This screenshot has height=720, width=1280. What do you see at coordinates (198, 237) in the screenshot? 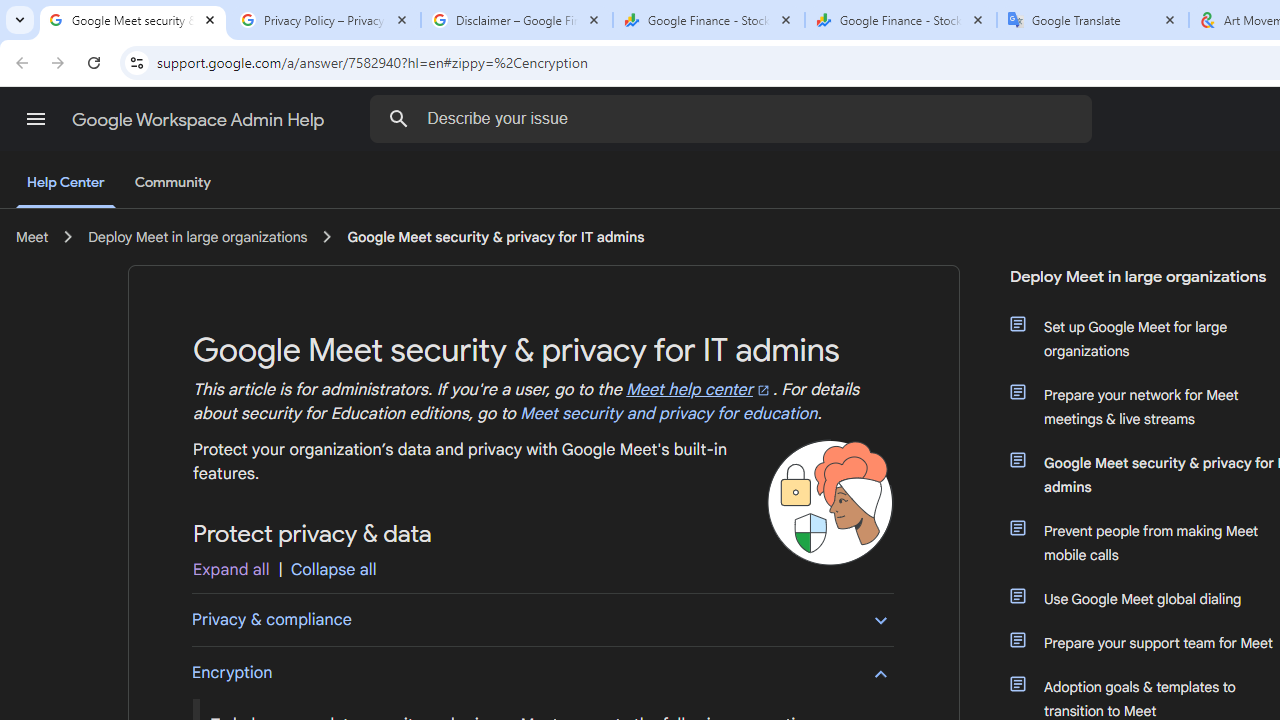
I see `Deploy Meet in large organizations` at bounding box center [198, 237].